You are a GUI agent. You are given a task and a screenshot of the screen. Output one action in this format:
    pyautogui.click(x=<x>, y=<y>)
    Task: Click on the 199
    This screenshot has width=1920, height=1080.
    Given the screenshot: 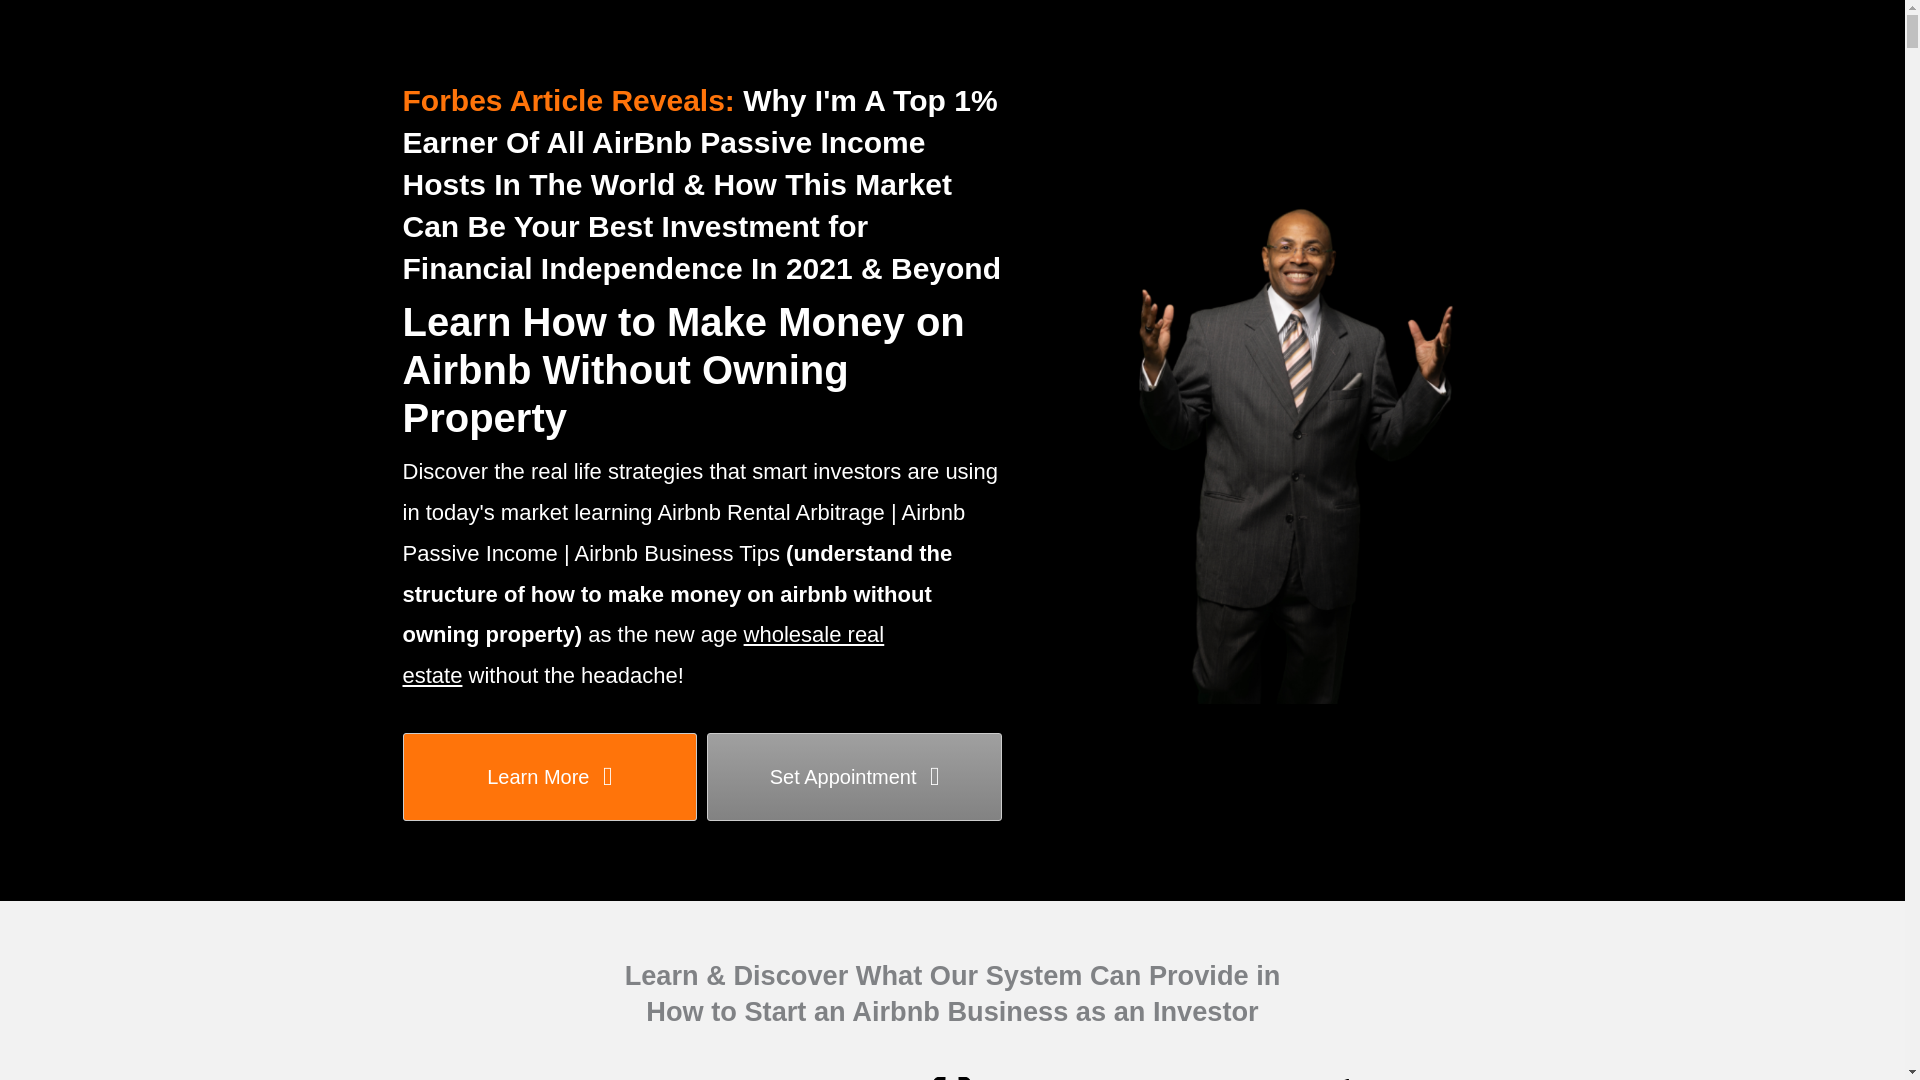 What is the action you would take?
    pyautogui.click(x=1318, y=1076)
    